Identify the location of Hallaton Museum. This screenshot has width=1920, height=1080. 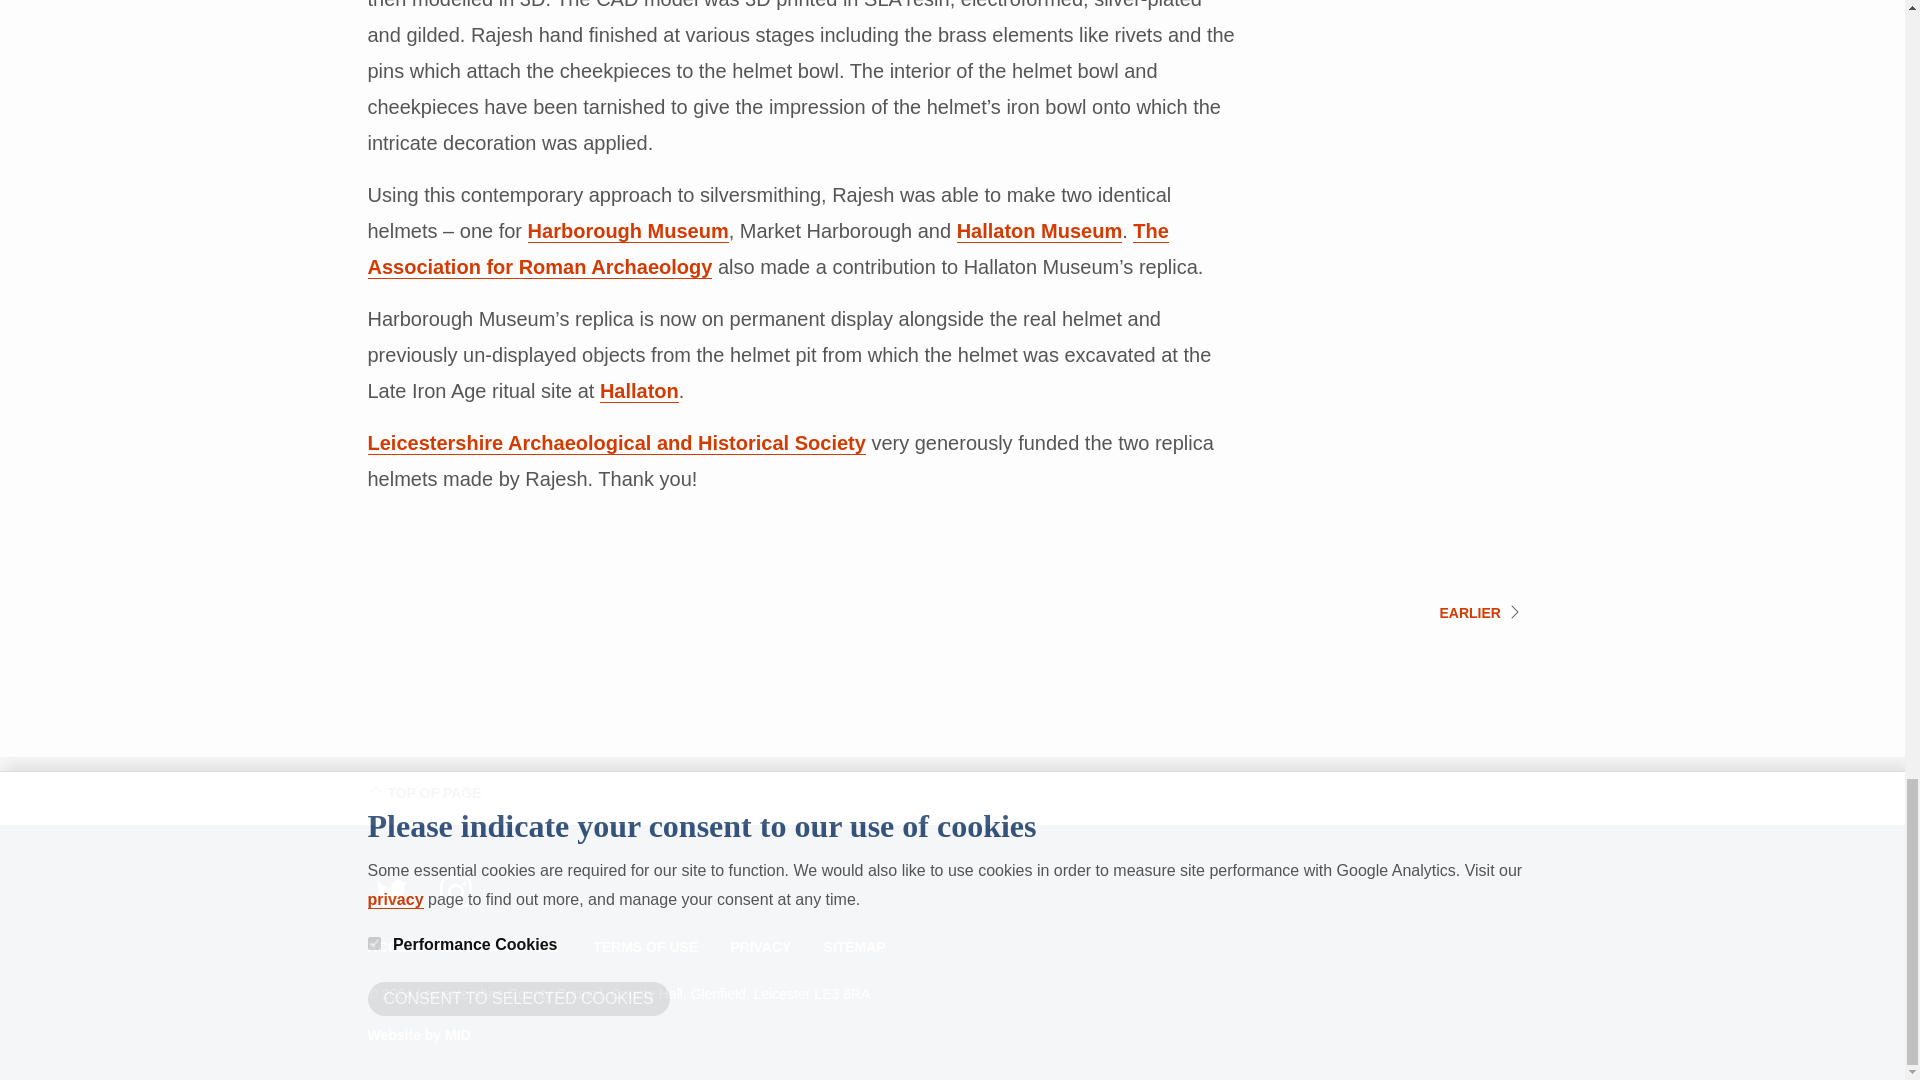
(1040, 232).